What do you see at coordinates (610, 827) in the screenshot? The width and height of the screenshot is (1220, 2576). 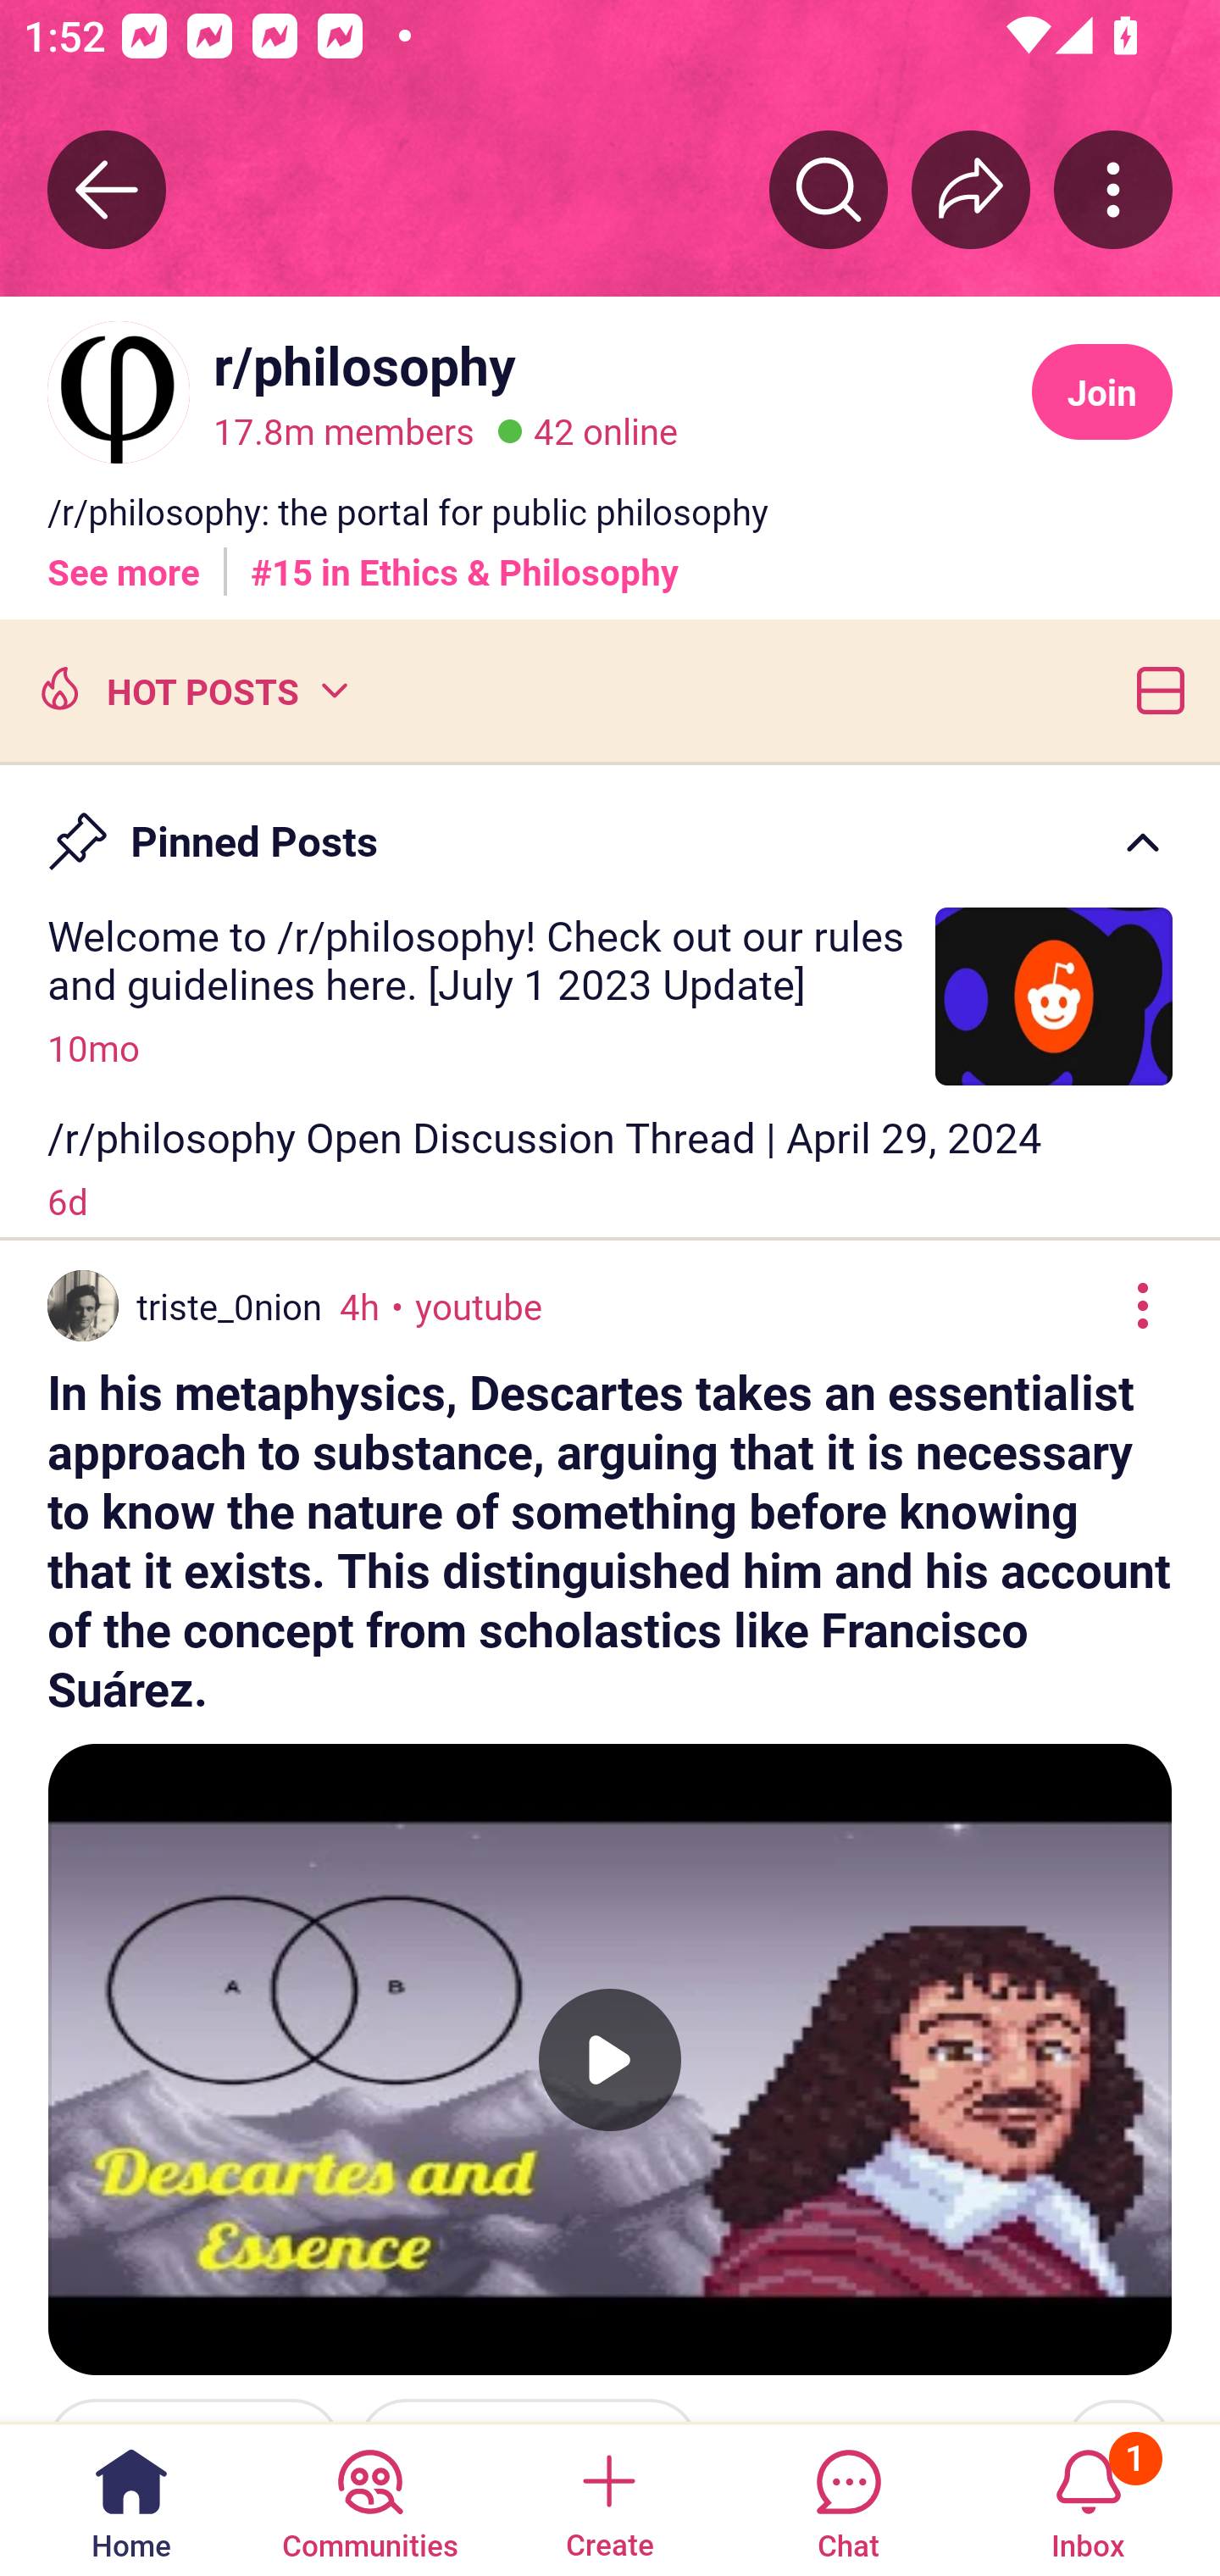 I see `Pin Pinned Posts Caret` at bounding box center [610, 827].